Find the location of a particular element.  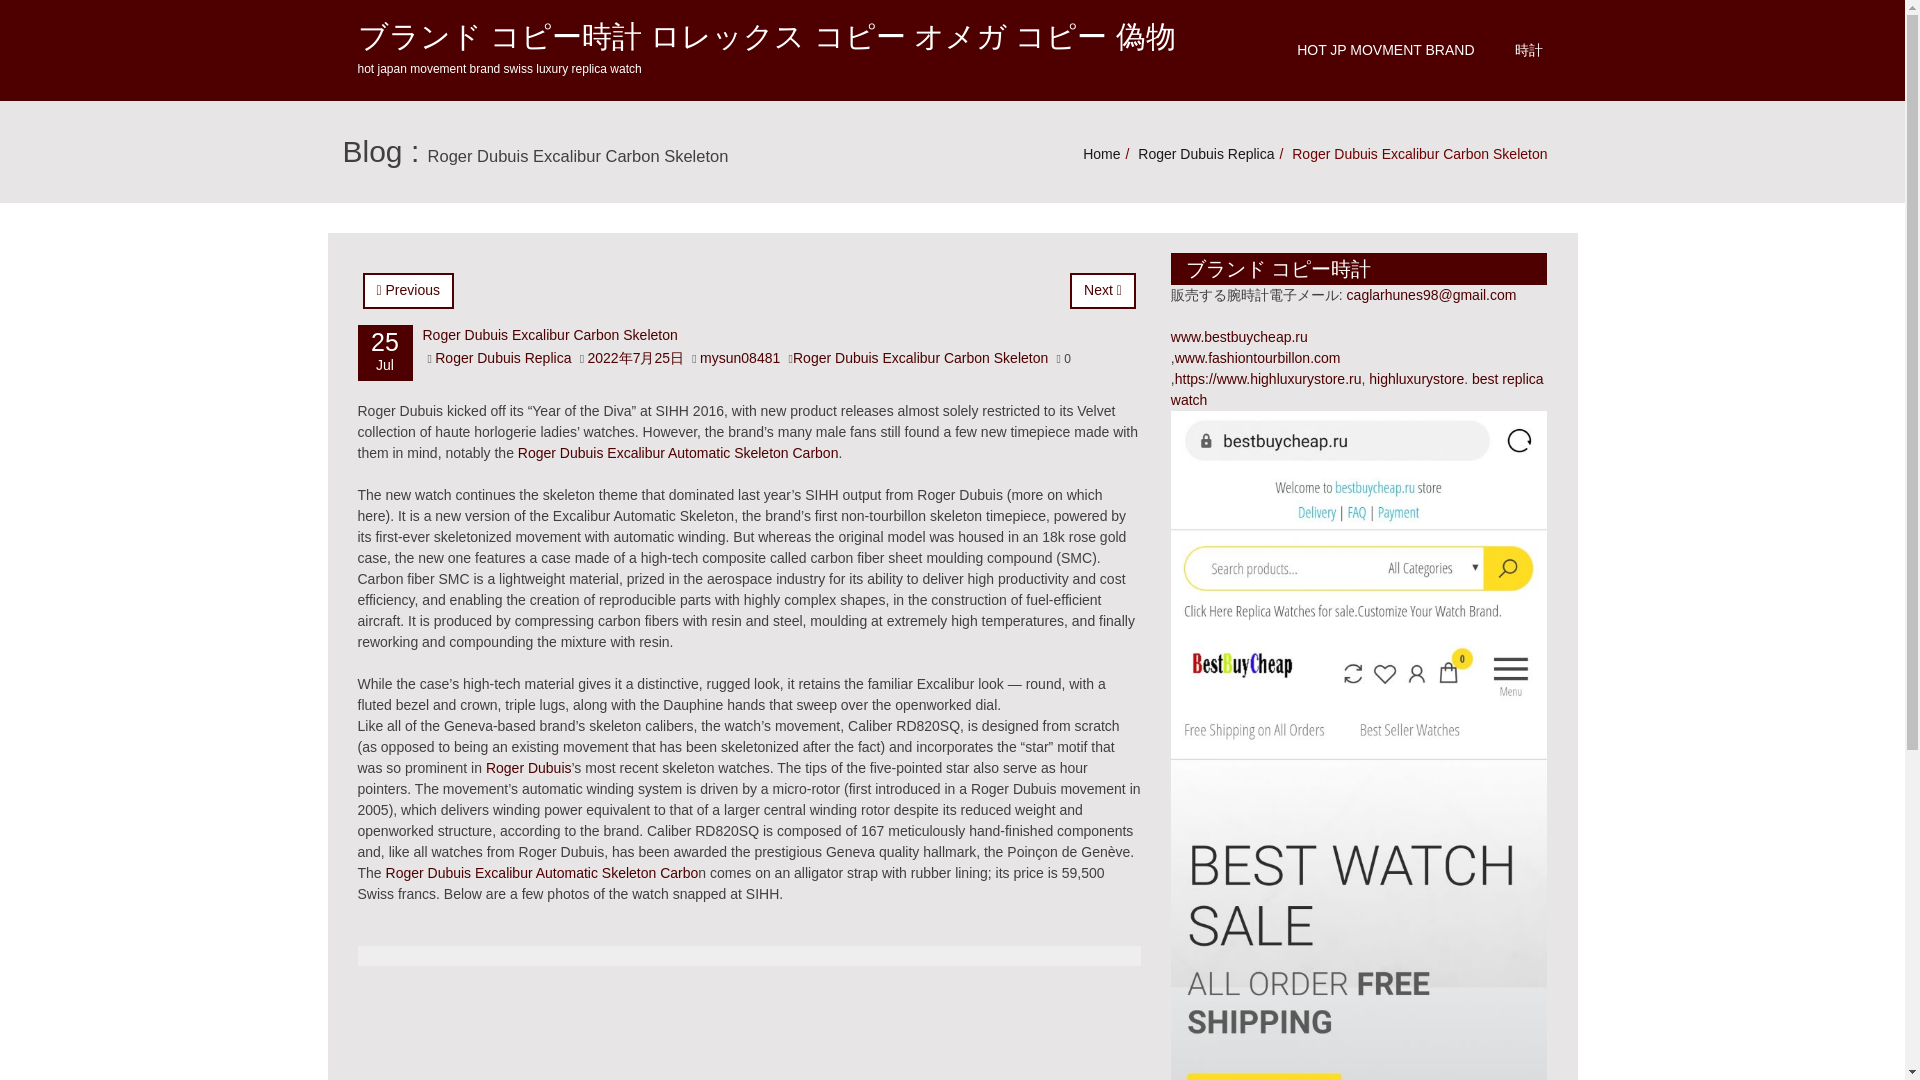

www.bestbuycheap.ru is located at coordinates (1239, 336).